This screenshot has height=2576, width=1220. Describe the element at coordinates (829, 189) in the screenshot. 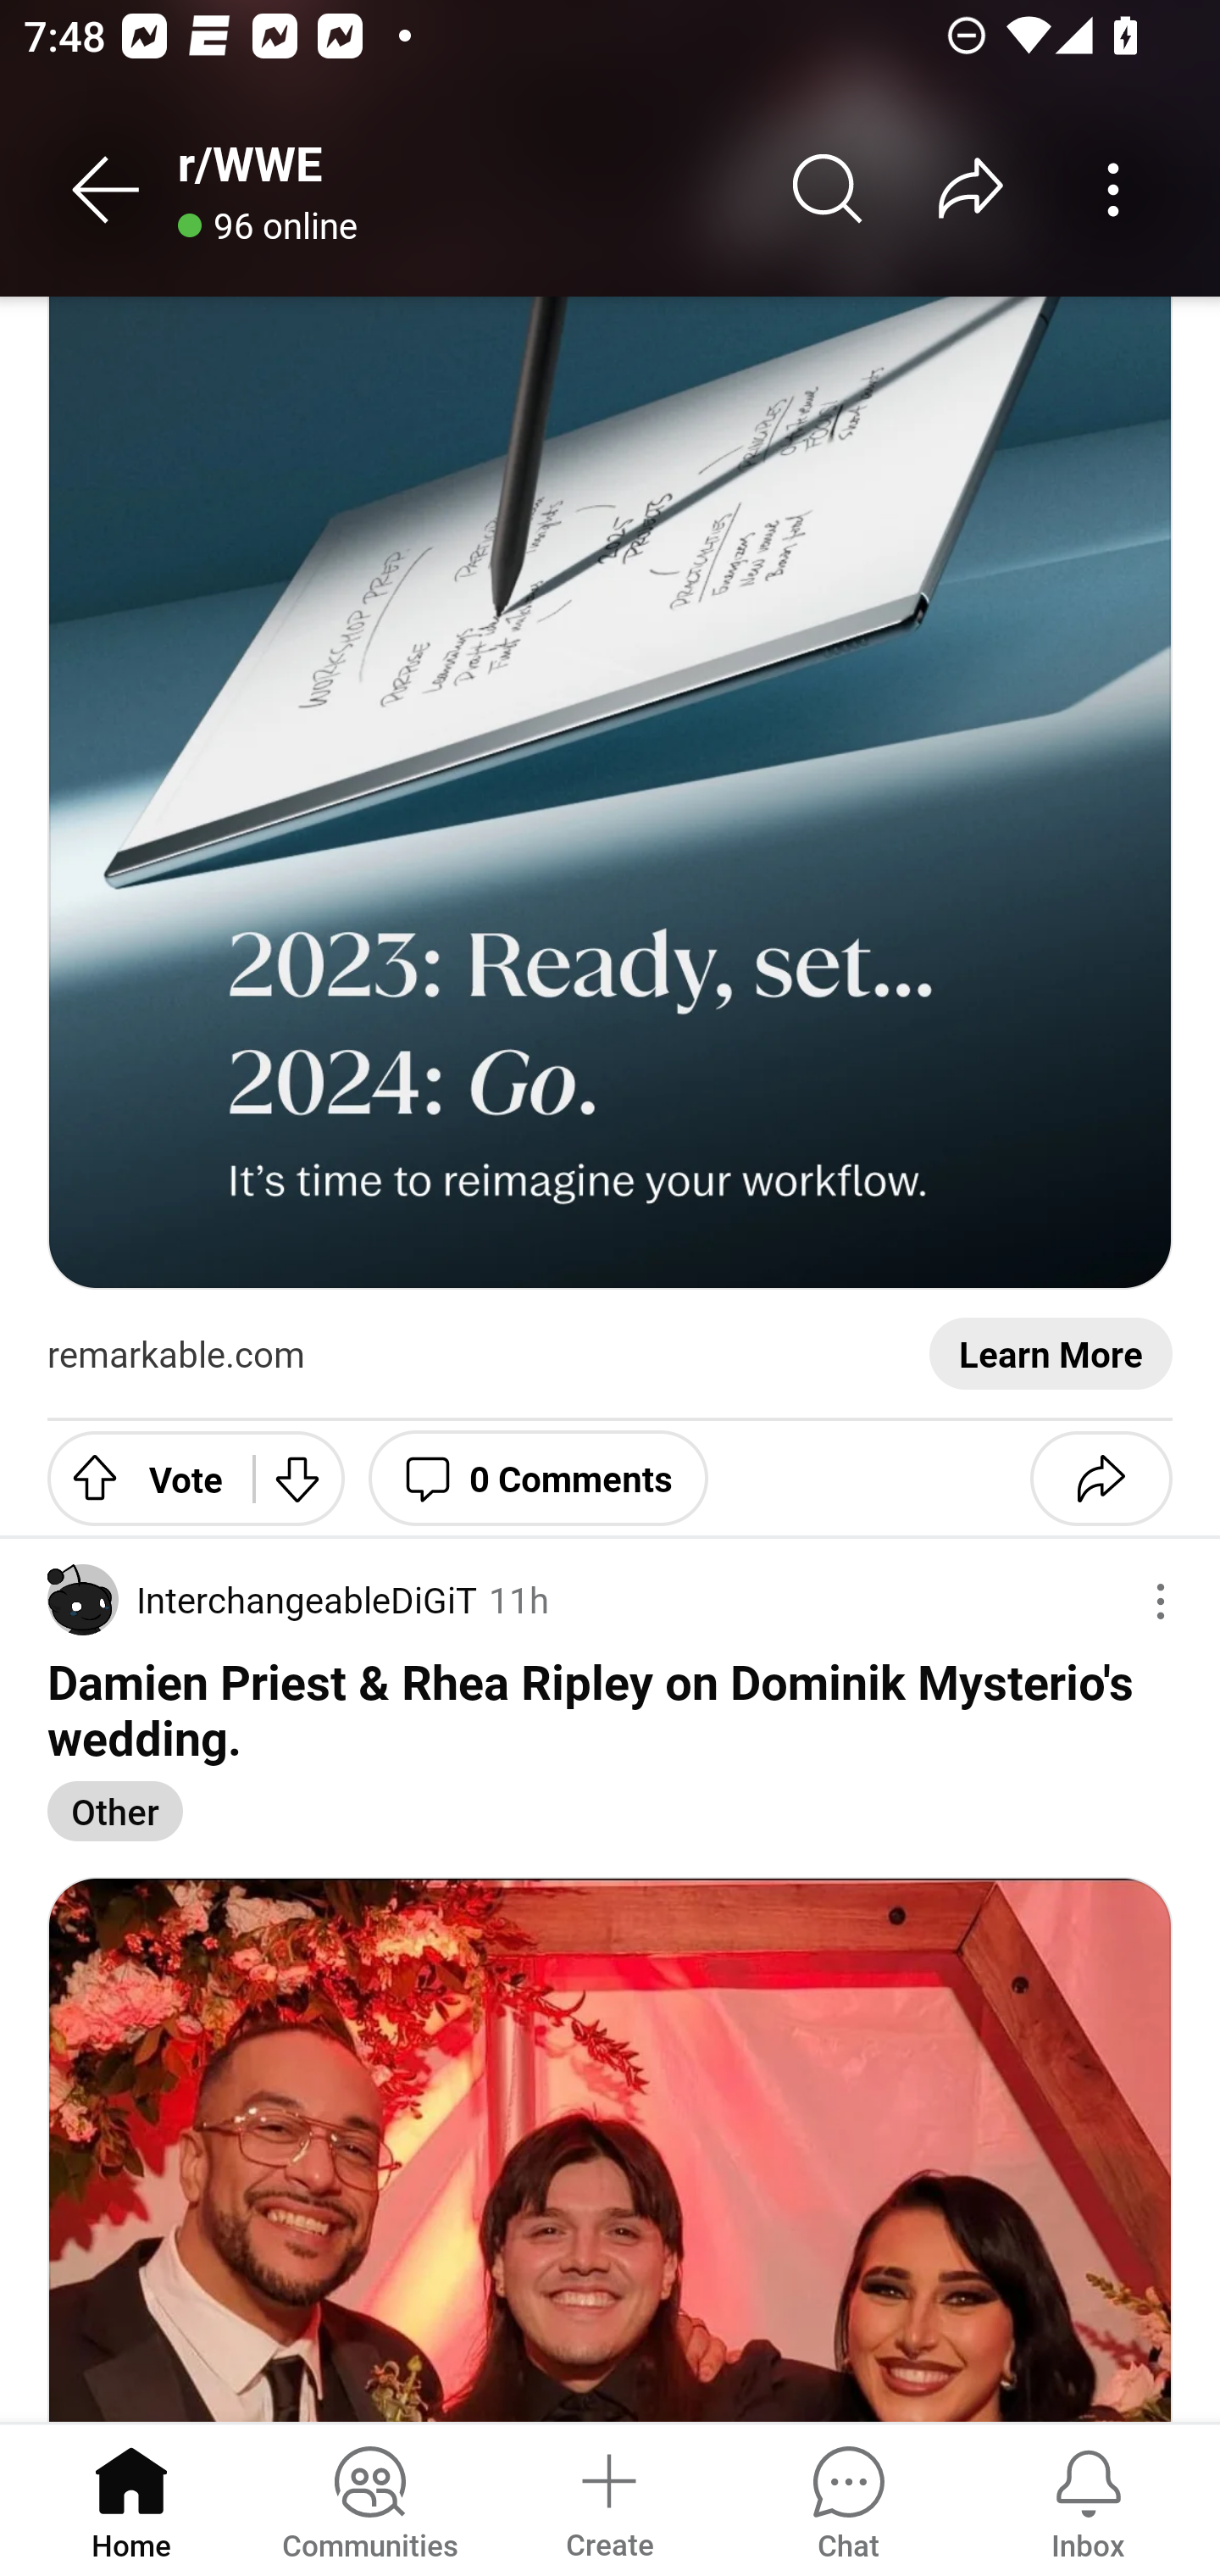

I see `Search r/﻿WWE` at that location.